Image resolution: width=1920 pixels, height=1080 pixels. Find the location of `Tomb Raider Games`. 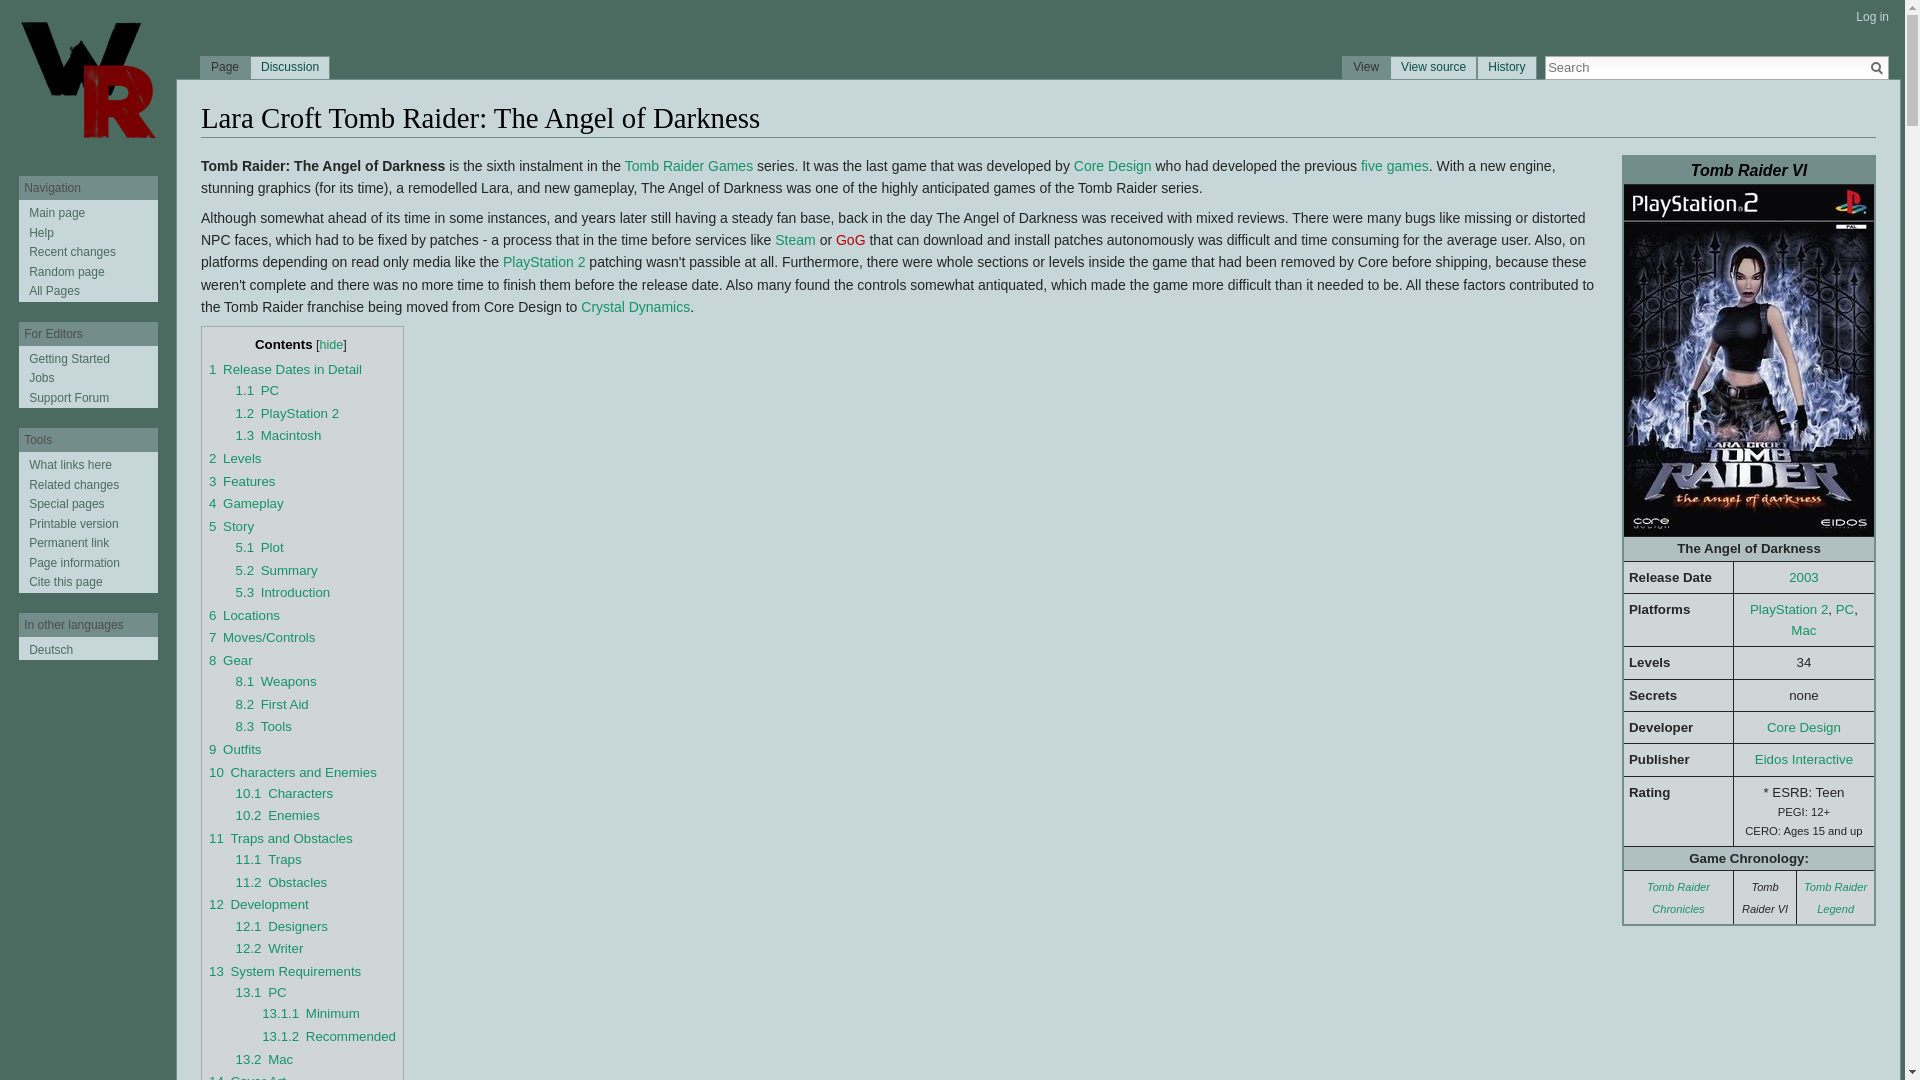

Tomb Raider Games is located at coordinates (688, 165).